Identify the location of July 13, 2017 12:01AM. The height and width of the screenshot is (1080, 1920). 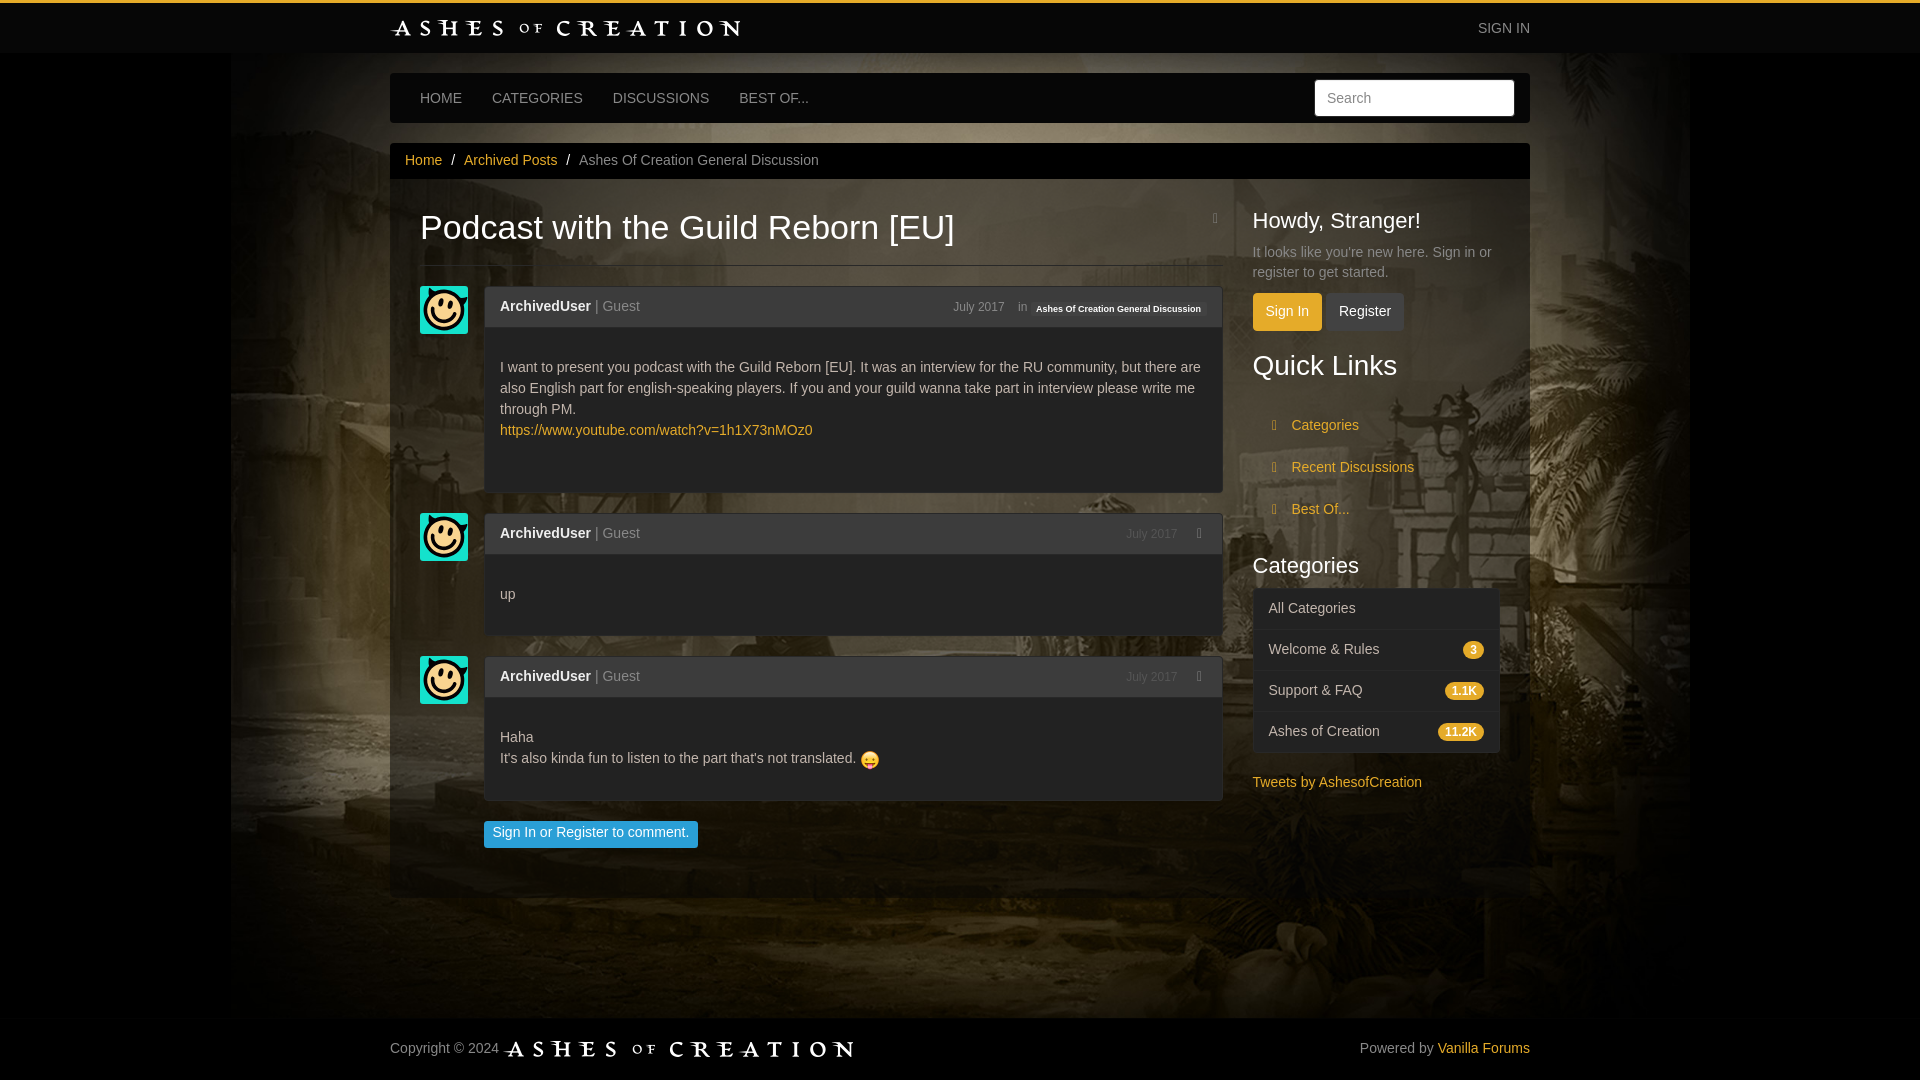
(1150, 676).